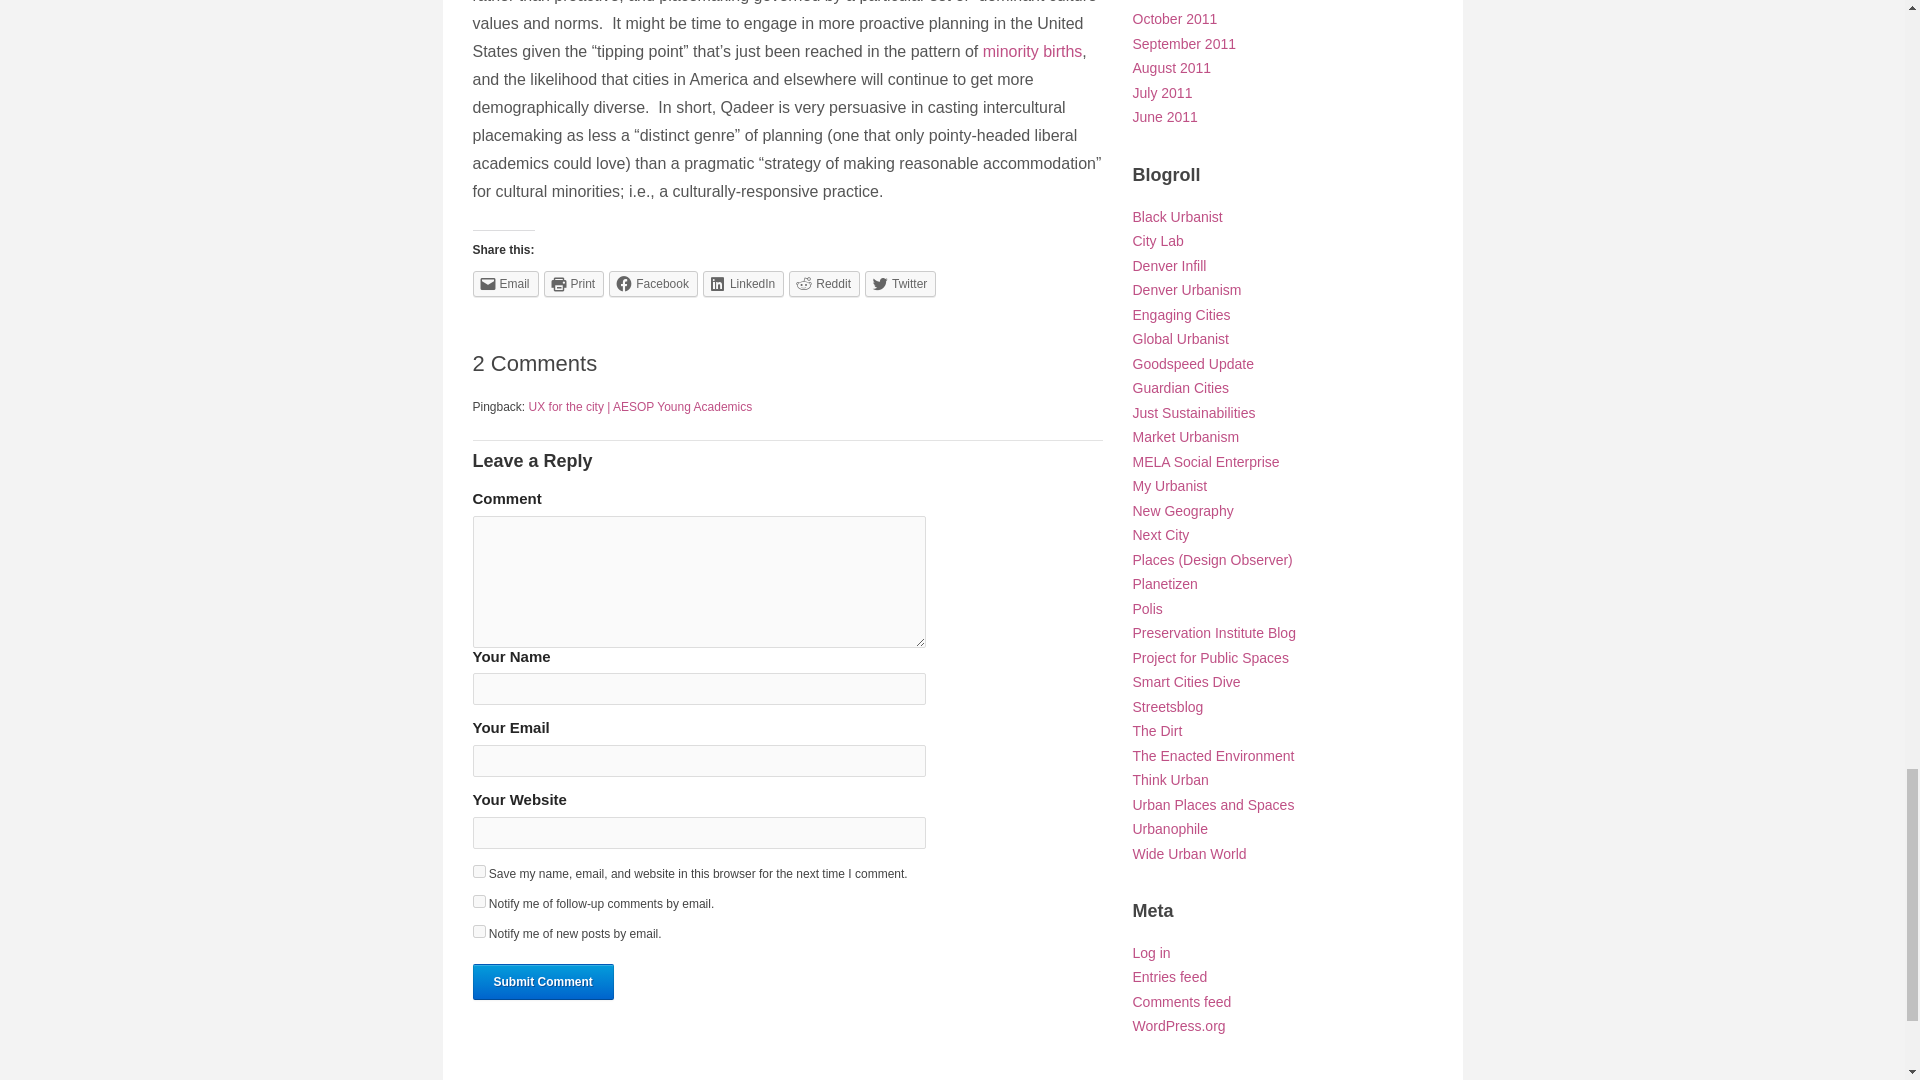 The image size is (1920, 1080). What do you see at coordinates (742, 284) in the screenshot?
I see `LinkedIn` at bounding box center [742, 284].